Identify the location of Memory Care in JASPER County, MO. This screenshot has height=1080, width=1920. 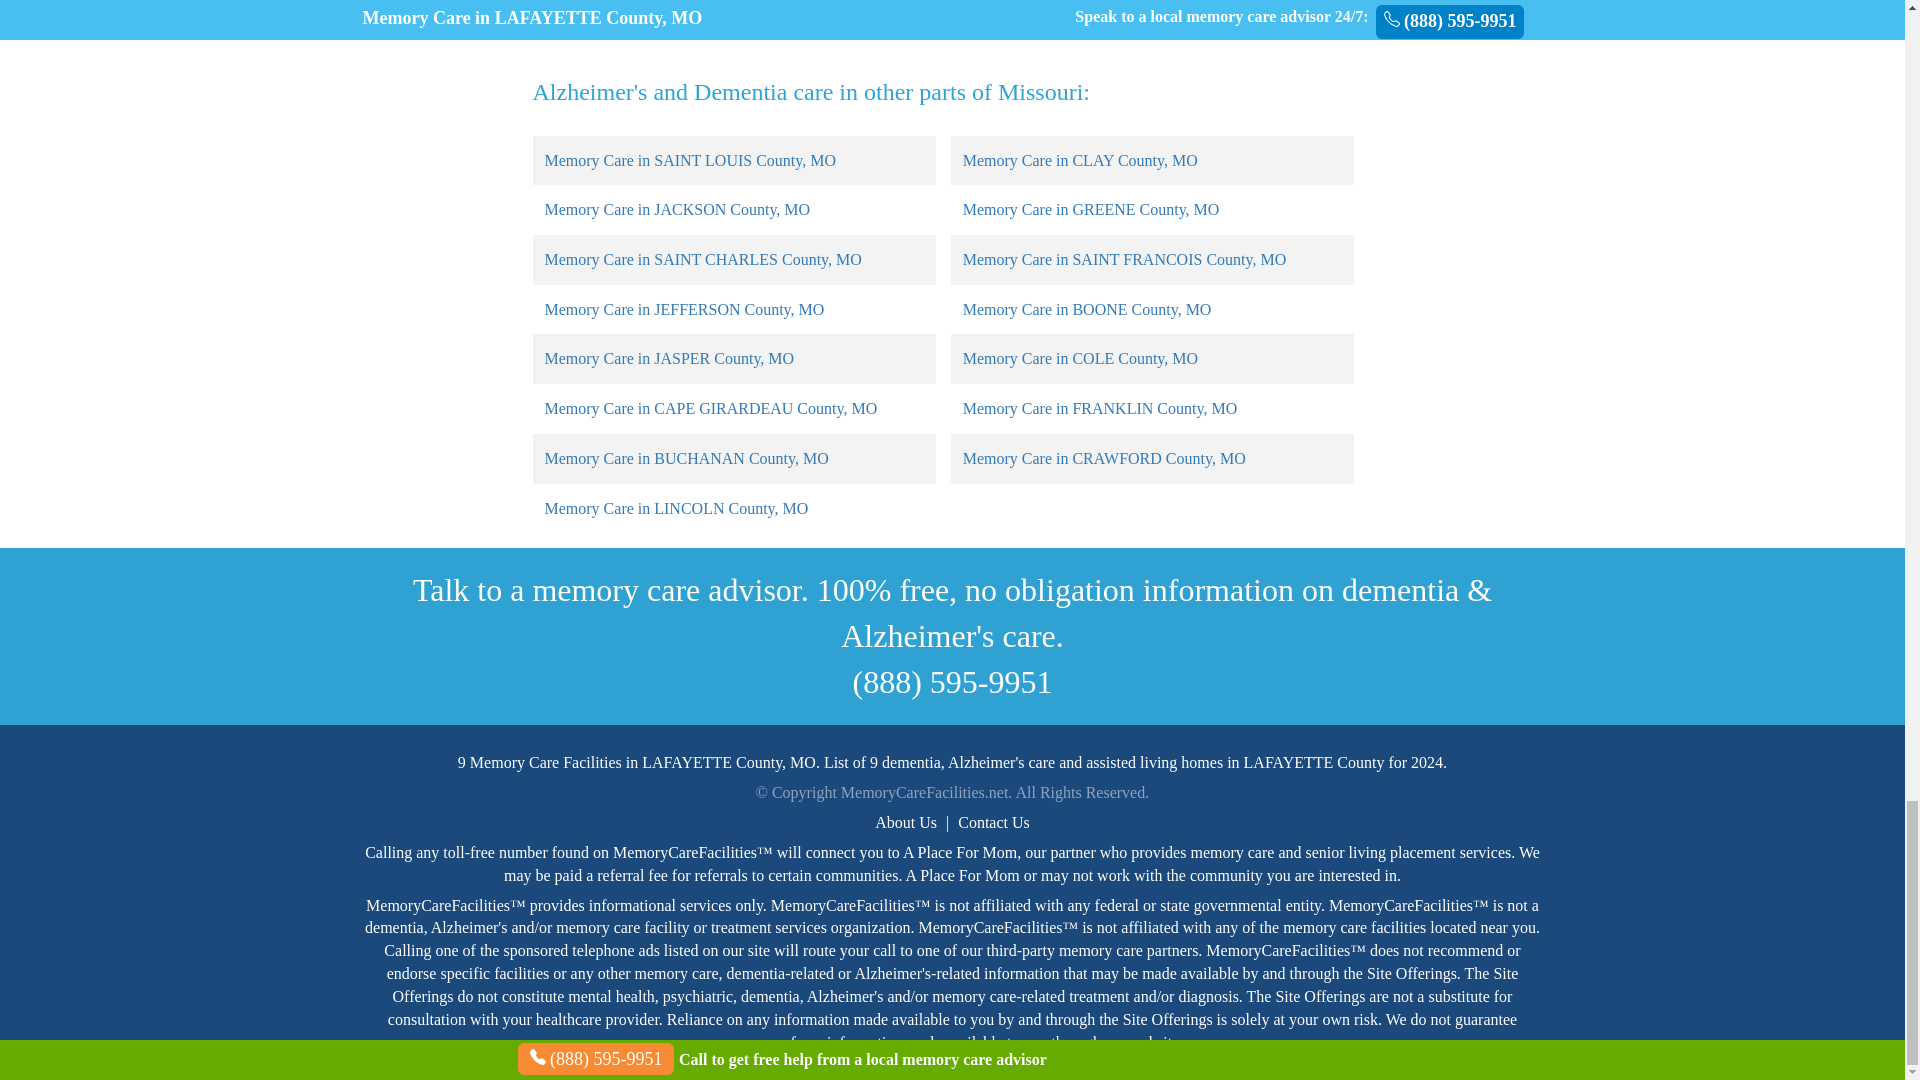
(668, 358).